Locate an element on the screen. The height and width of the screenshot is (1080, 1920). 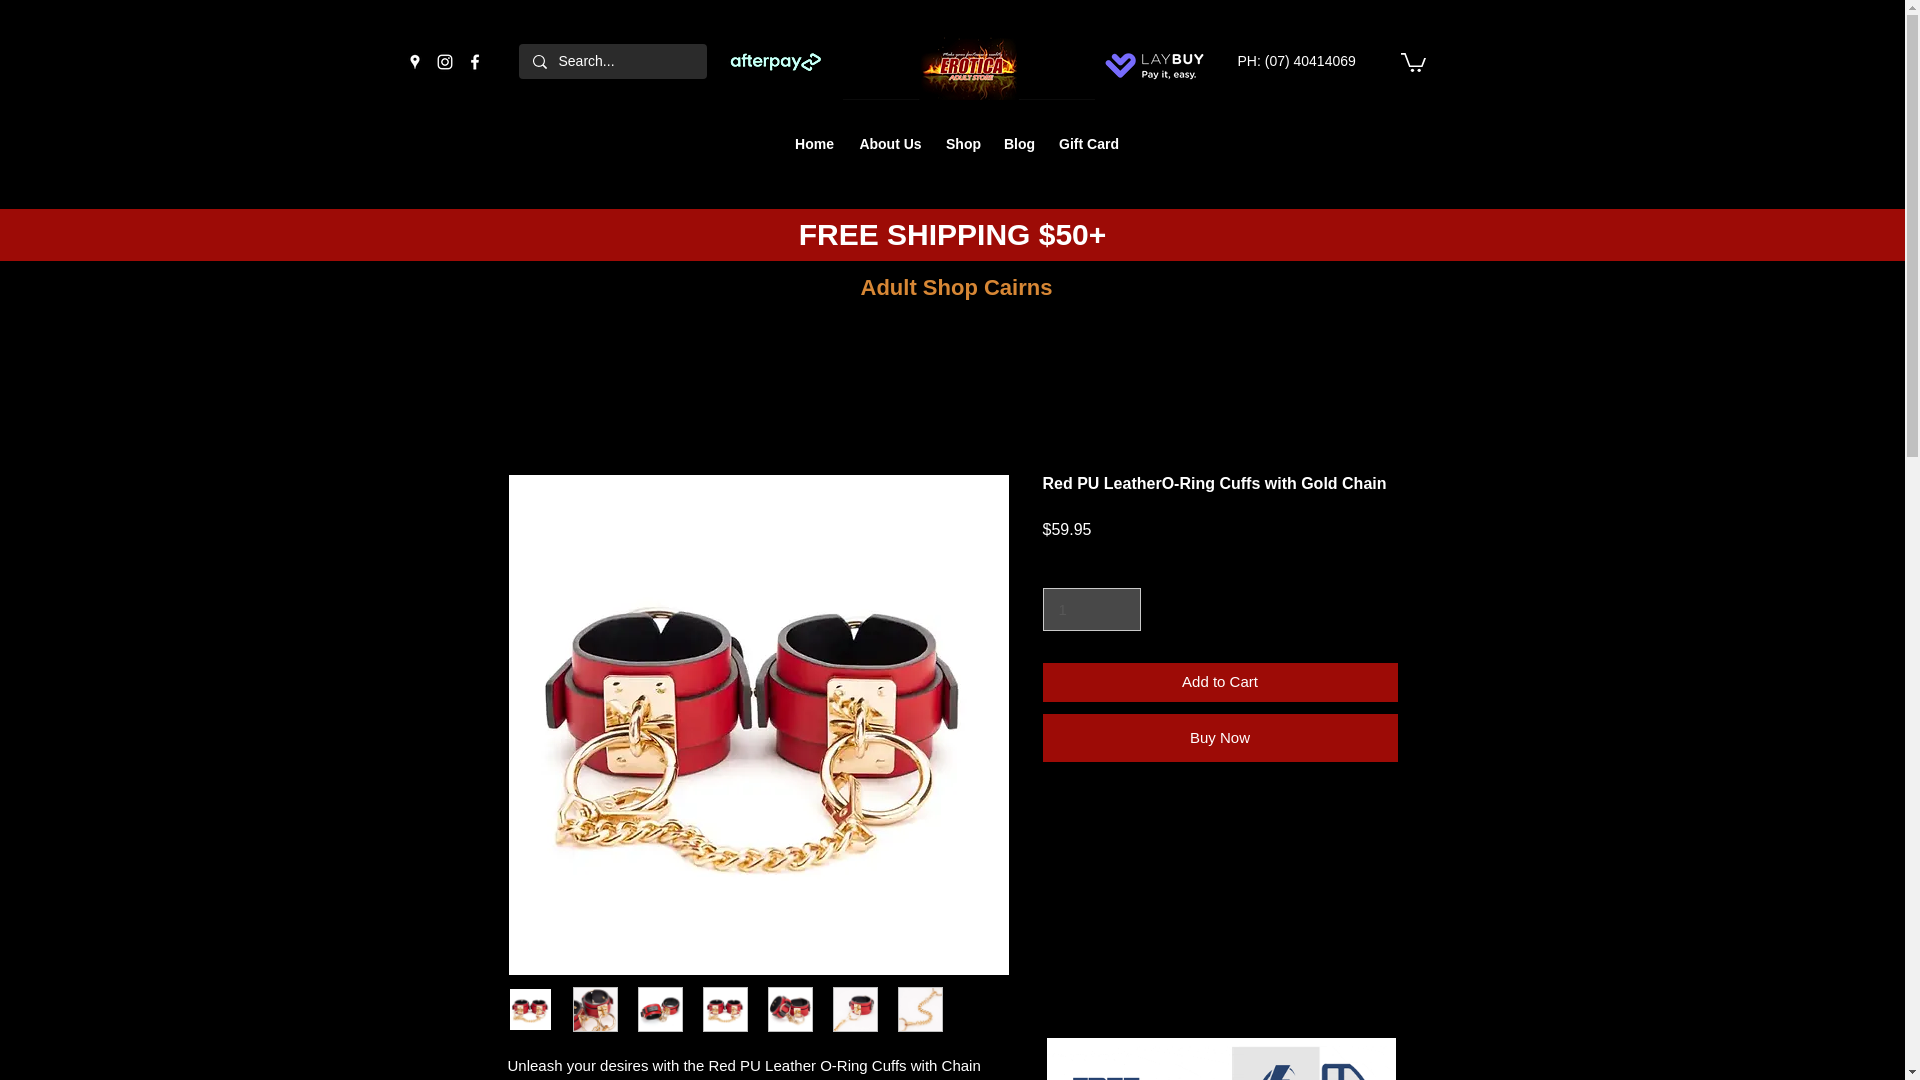
Buy Now is located at coordinates (1220, 738).